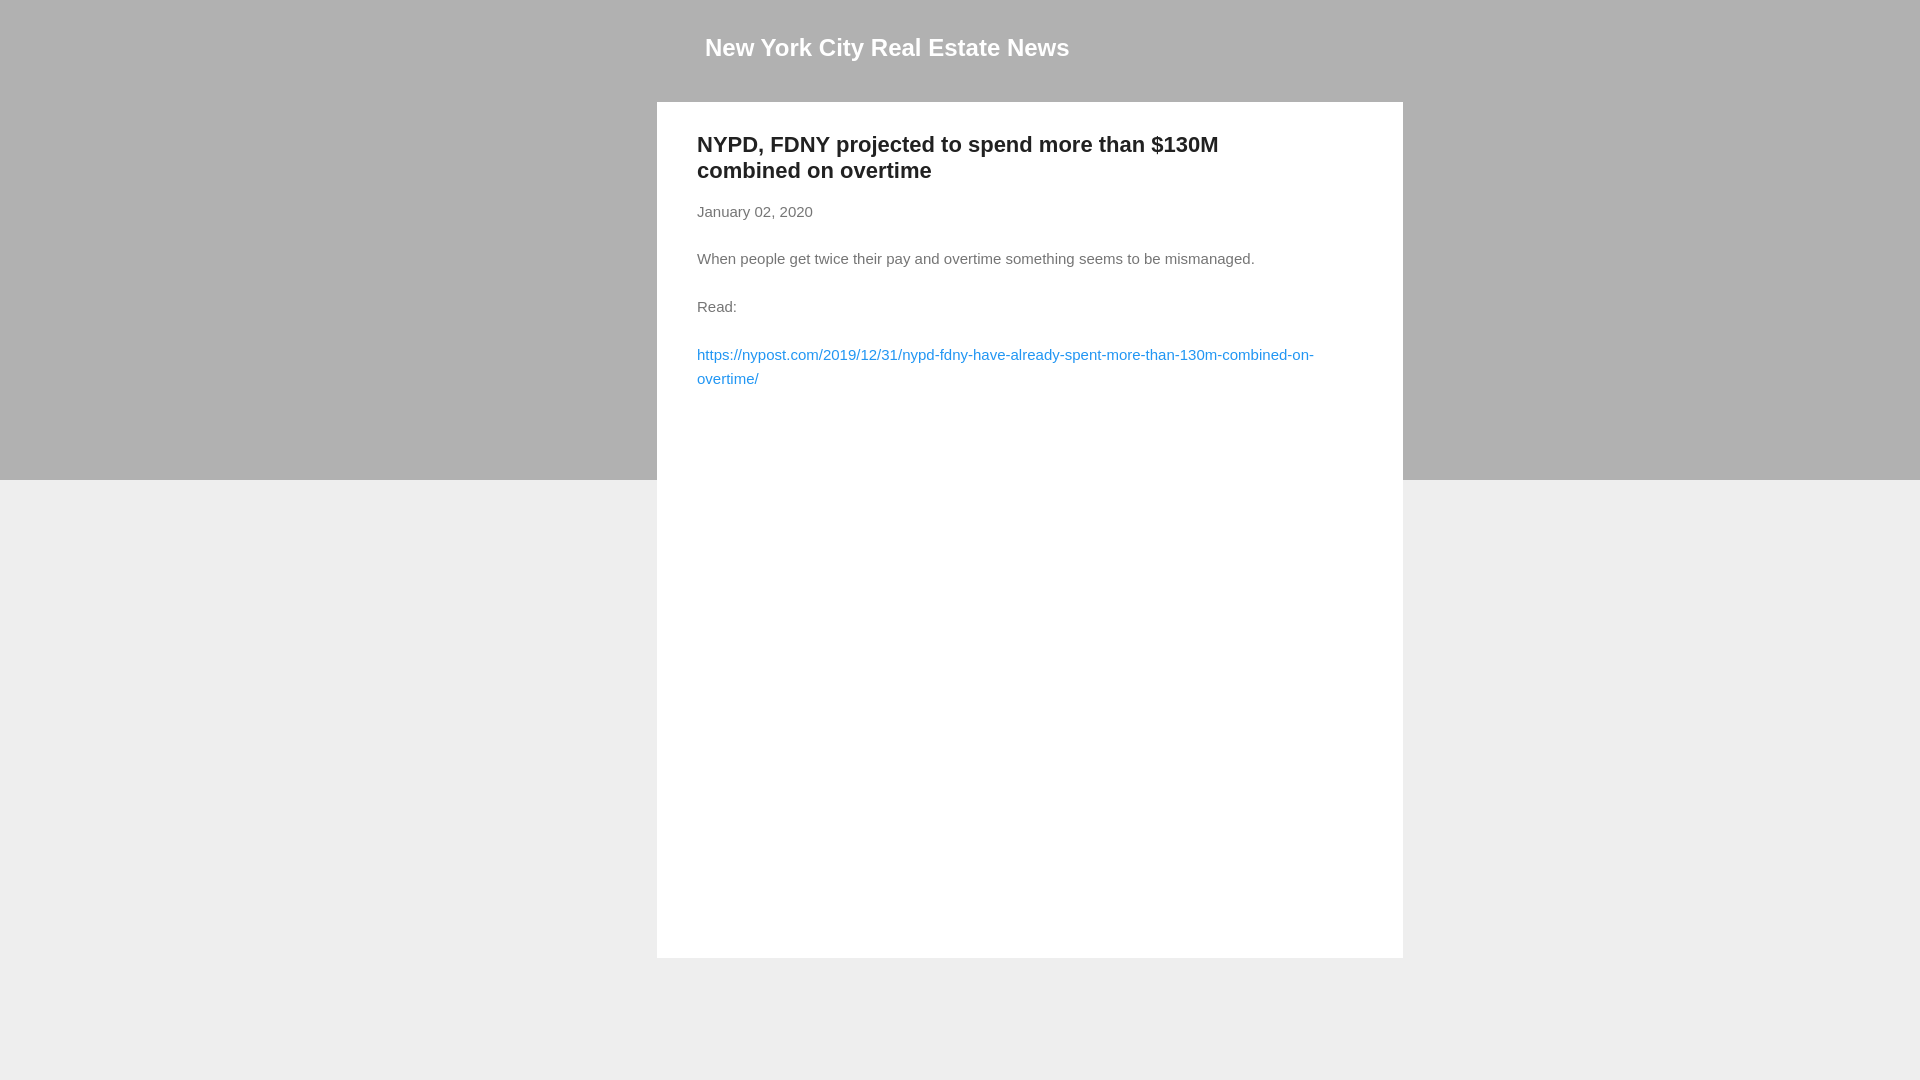 The width and height of the screenshot is (1920, 1080). I want to click on permanent link, so click(754, 212).